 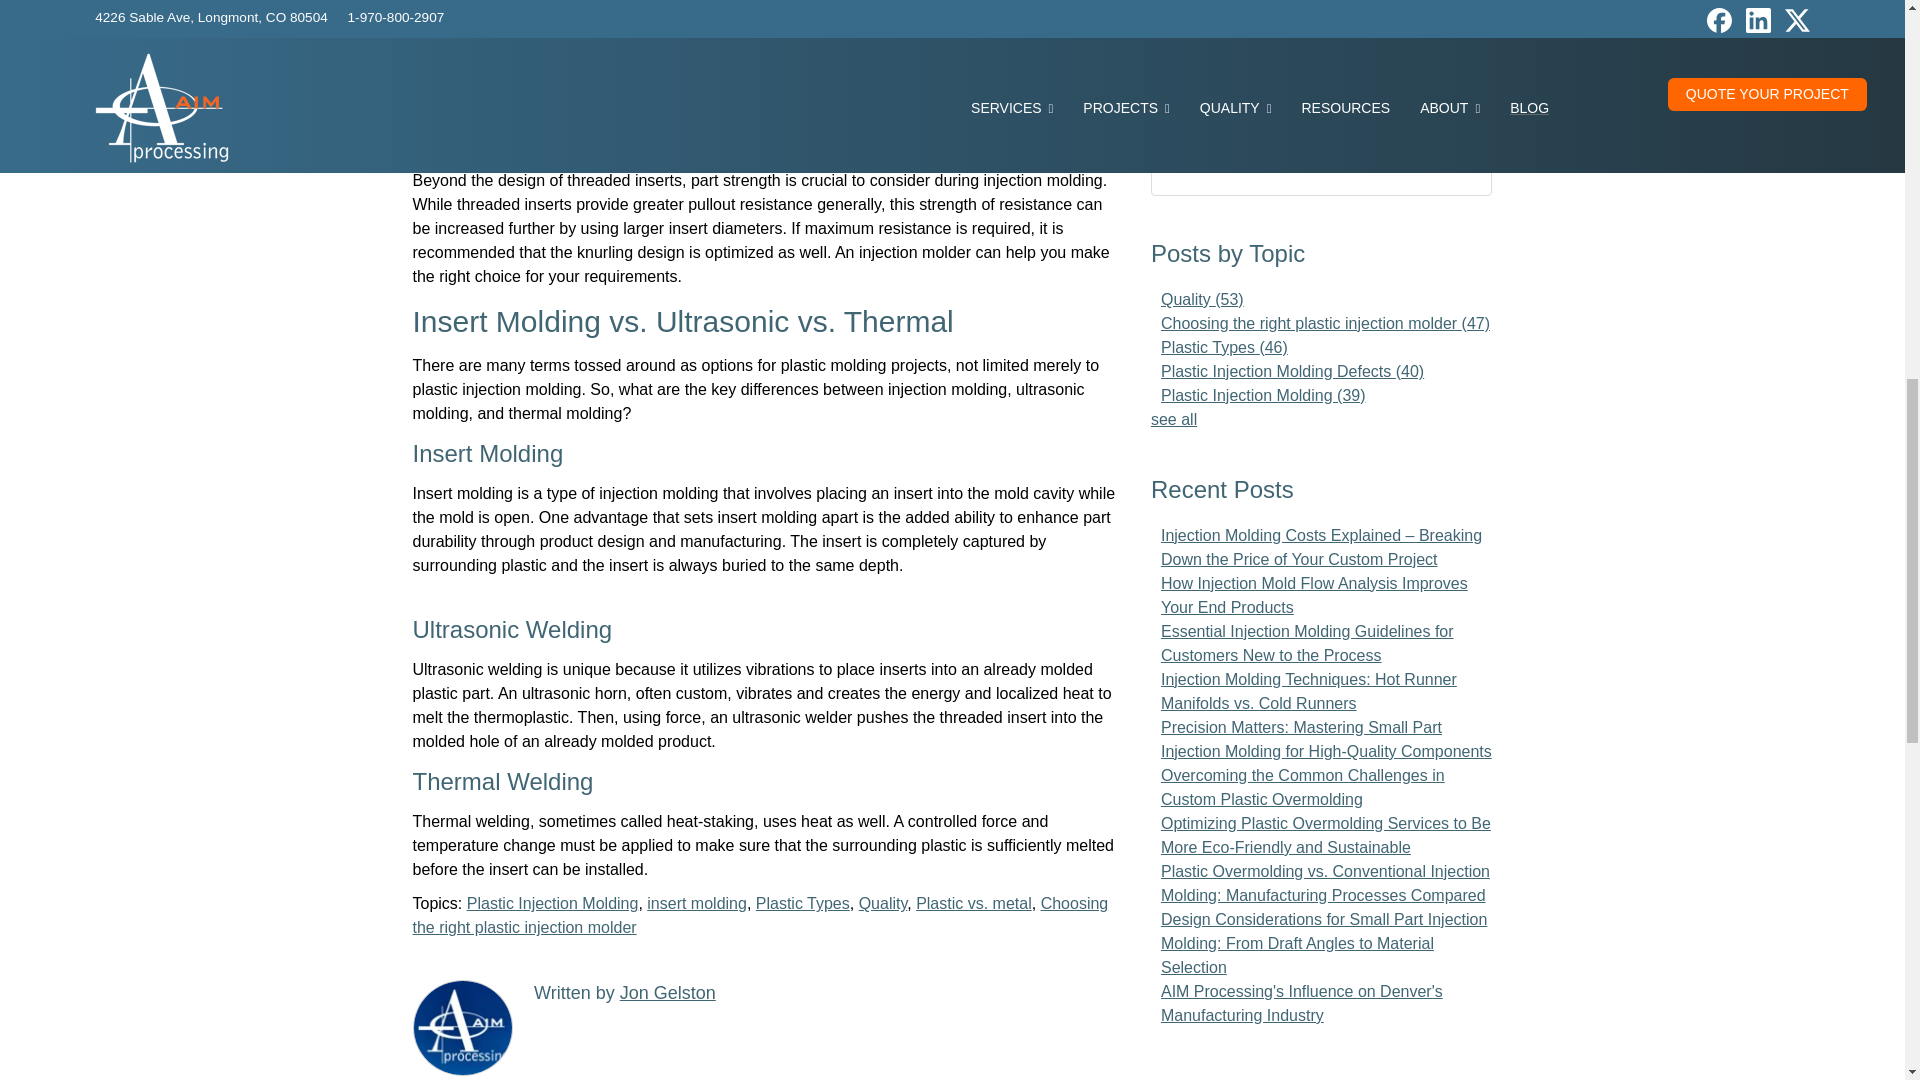 I want to click on Quality, so click(x=883, y=903).